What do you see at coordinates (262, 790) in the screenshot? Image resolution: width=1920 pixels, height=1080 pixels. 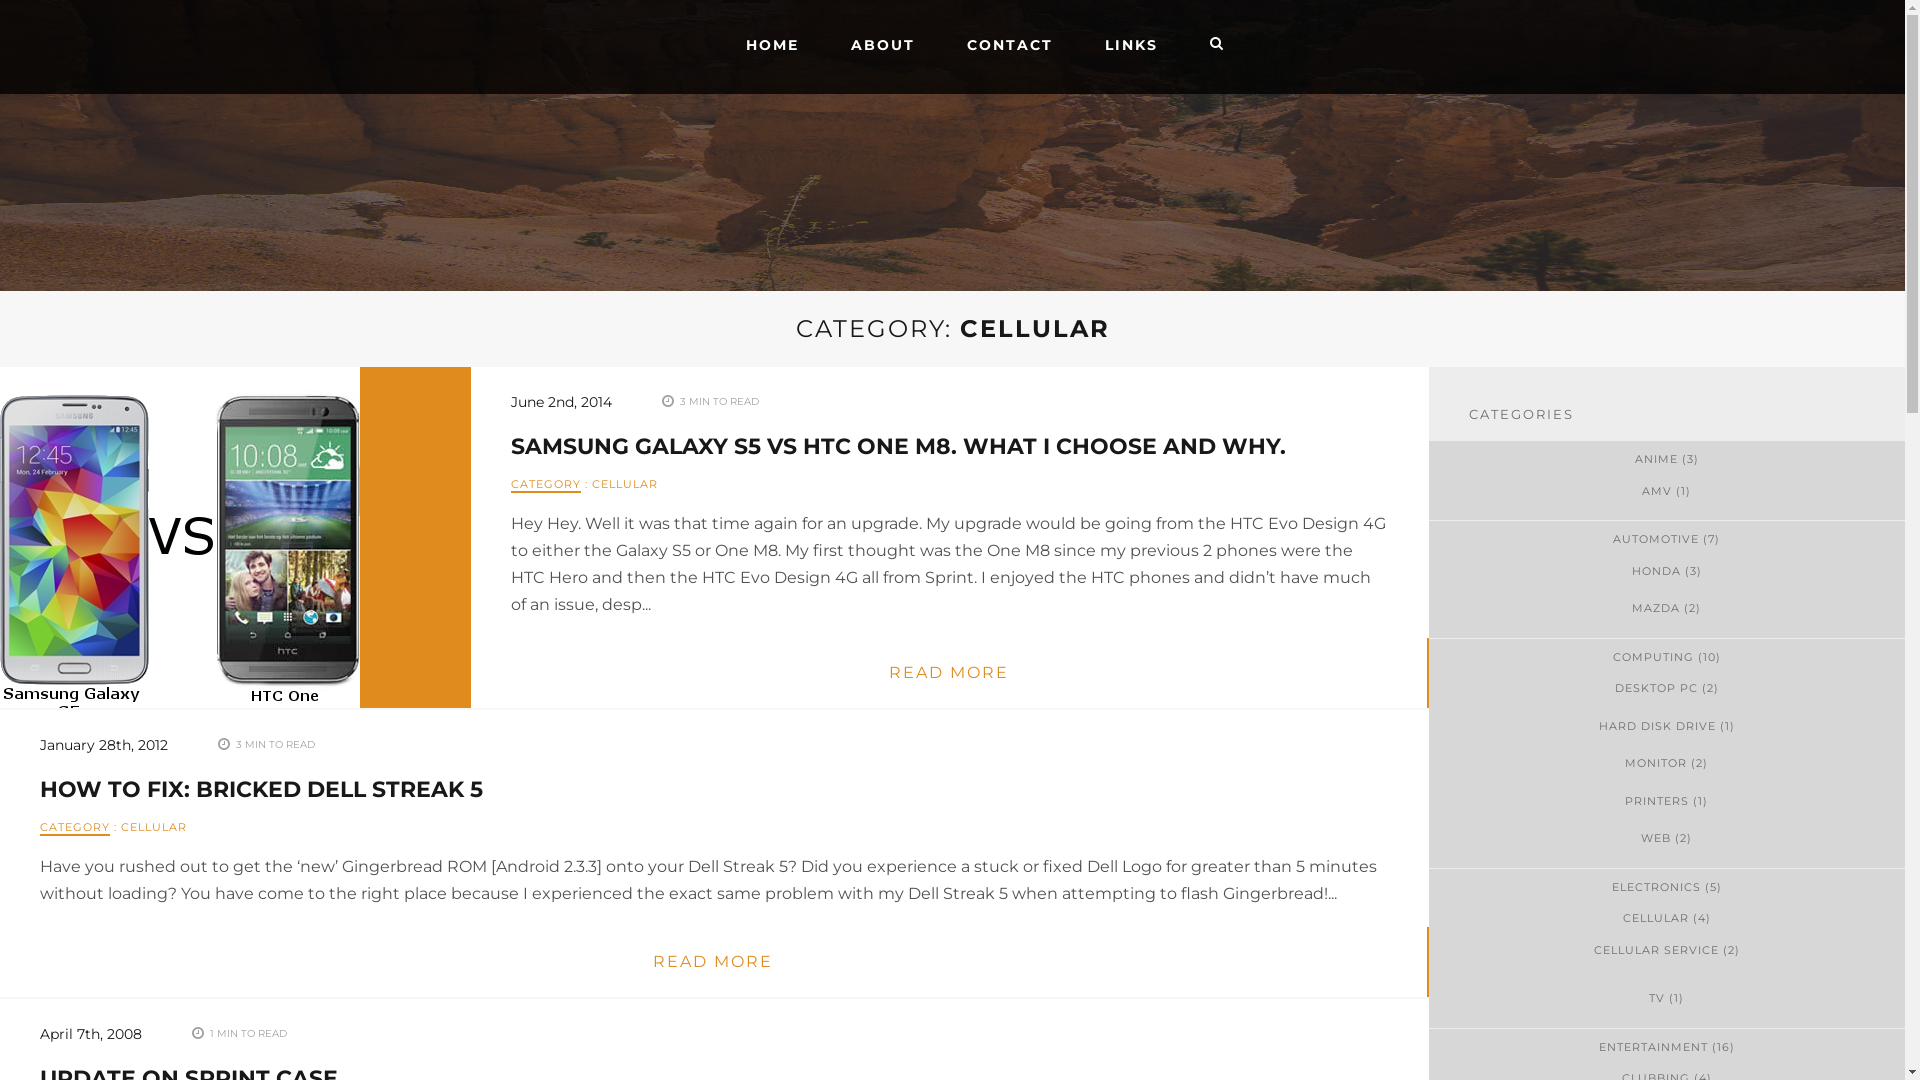 I see `HOW TO FIX: BRICKED DELL STREAK 5` at bounding box center [262, 790].